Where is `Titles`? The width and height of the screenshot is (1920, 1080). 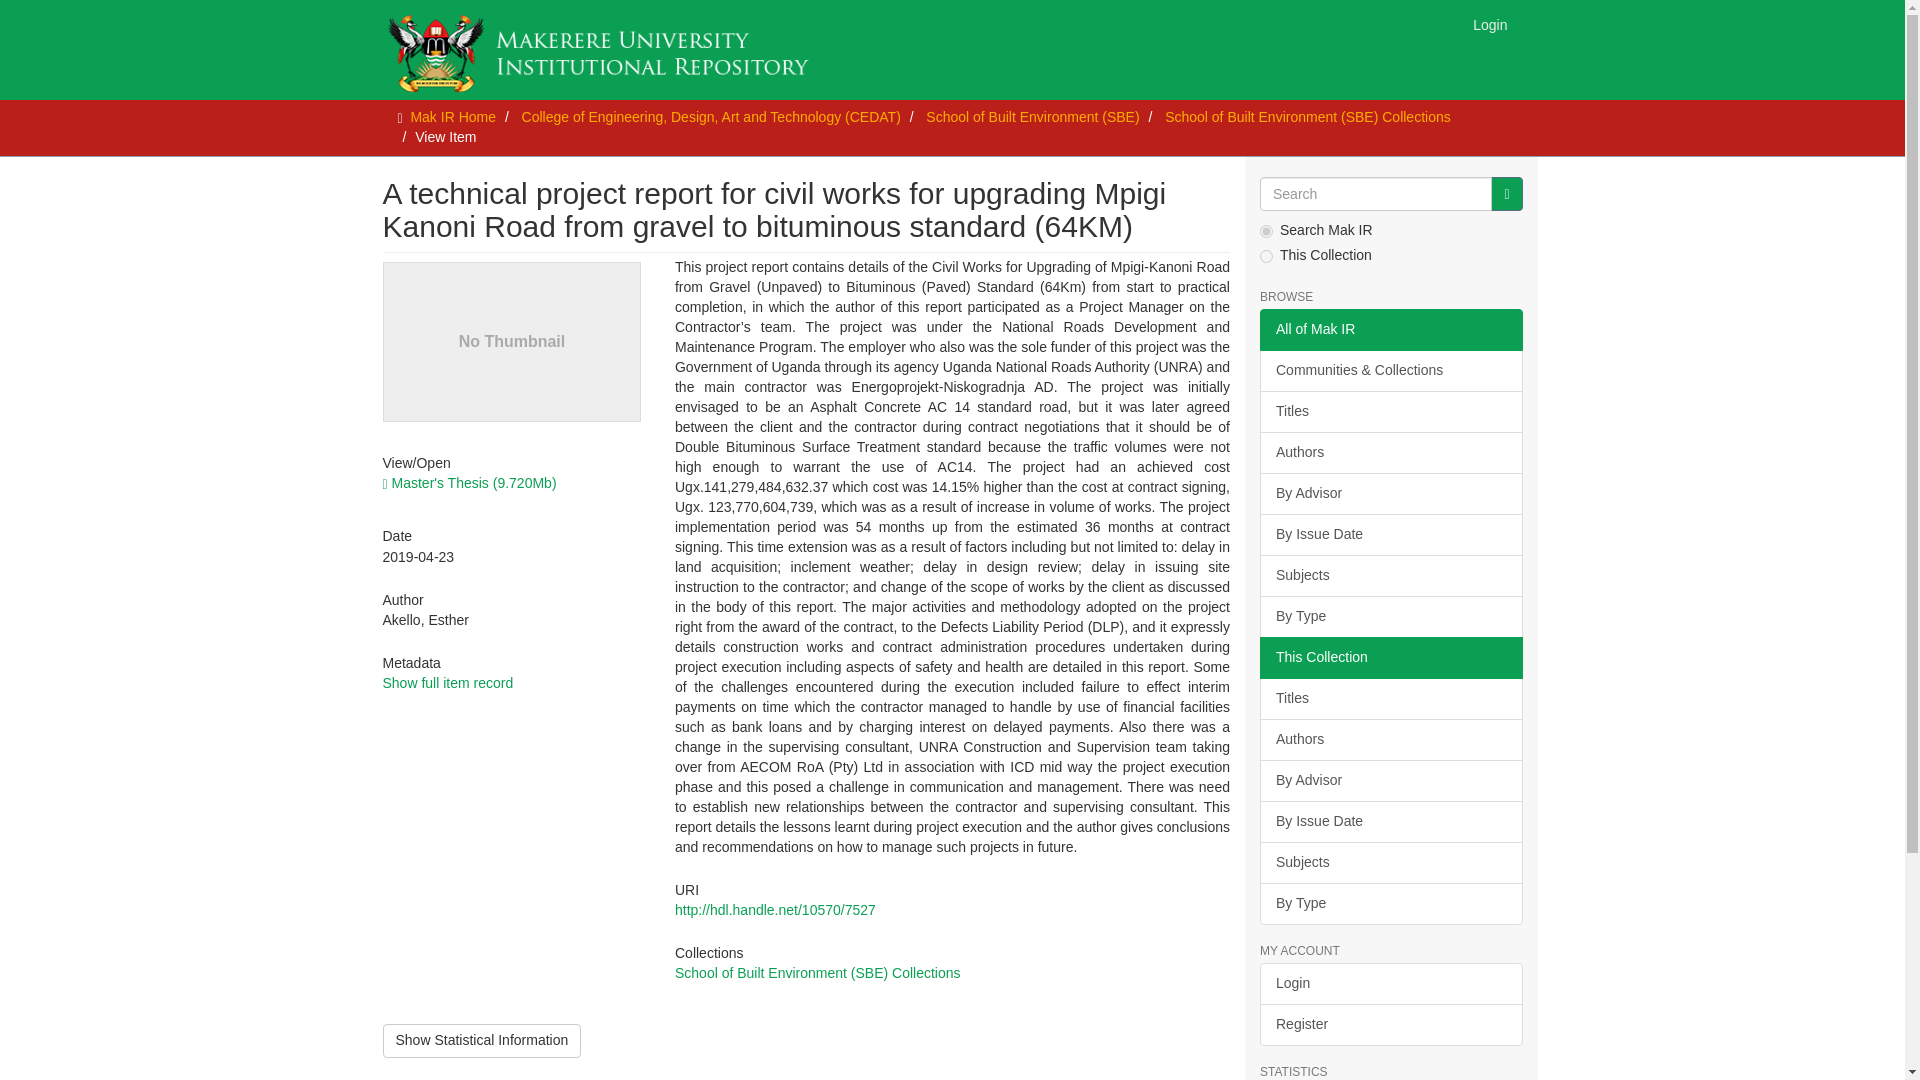 Titles is located at coordinates (1390, 699).